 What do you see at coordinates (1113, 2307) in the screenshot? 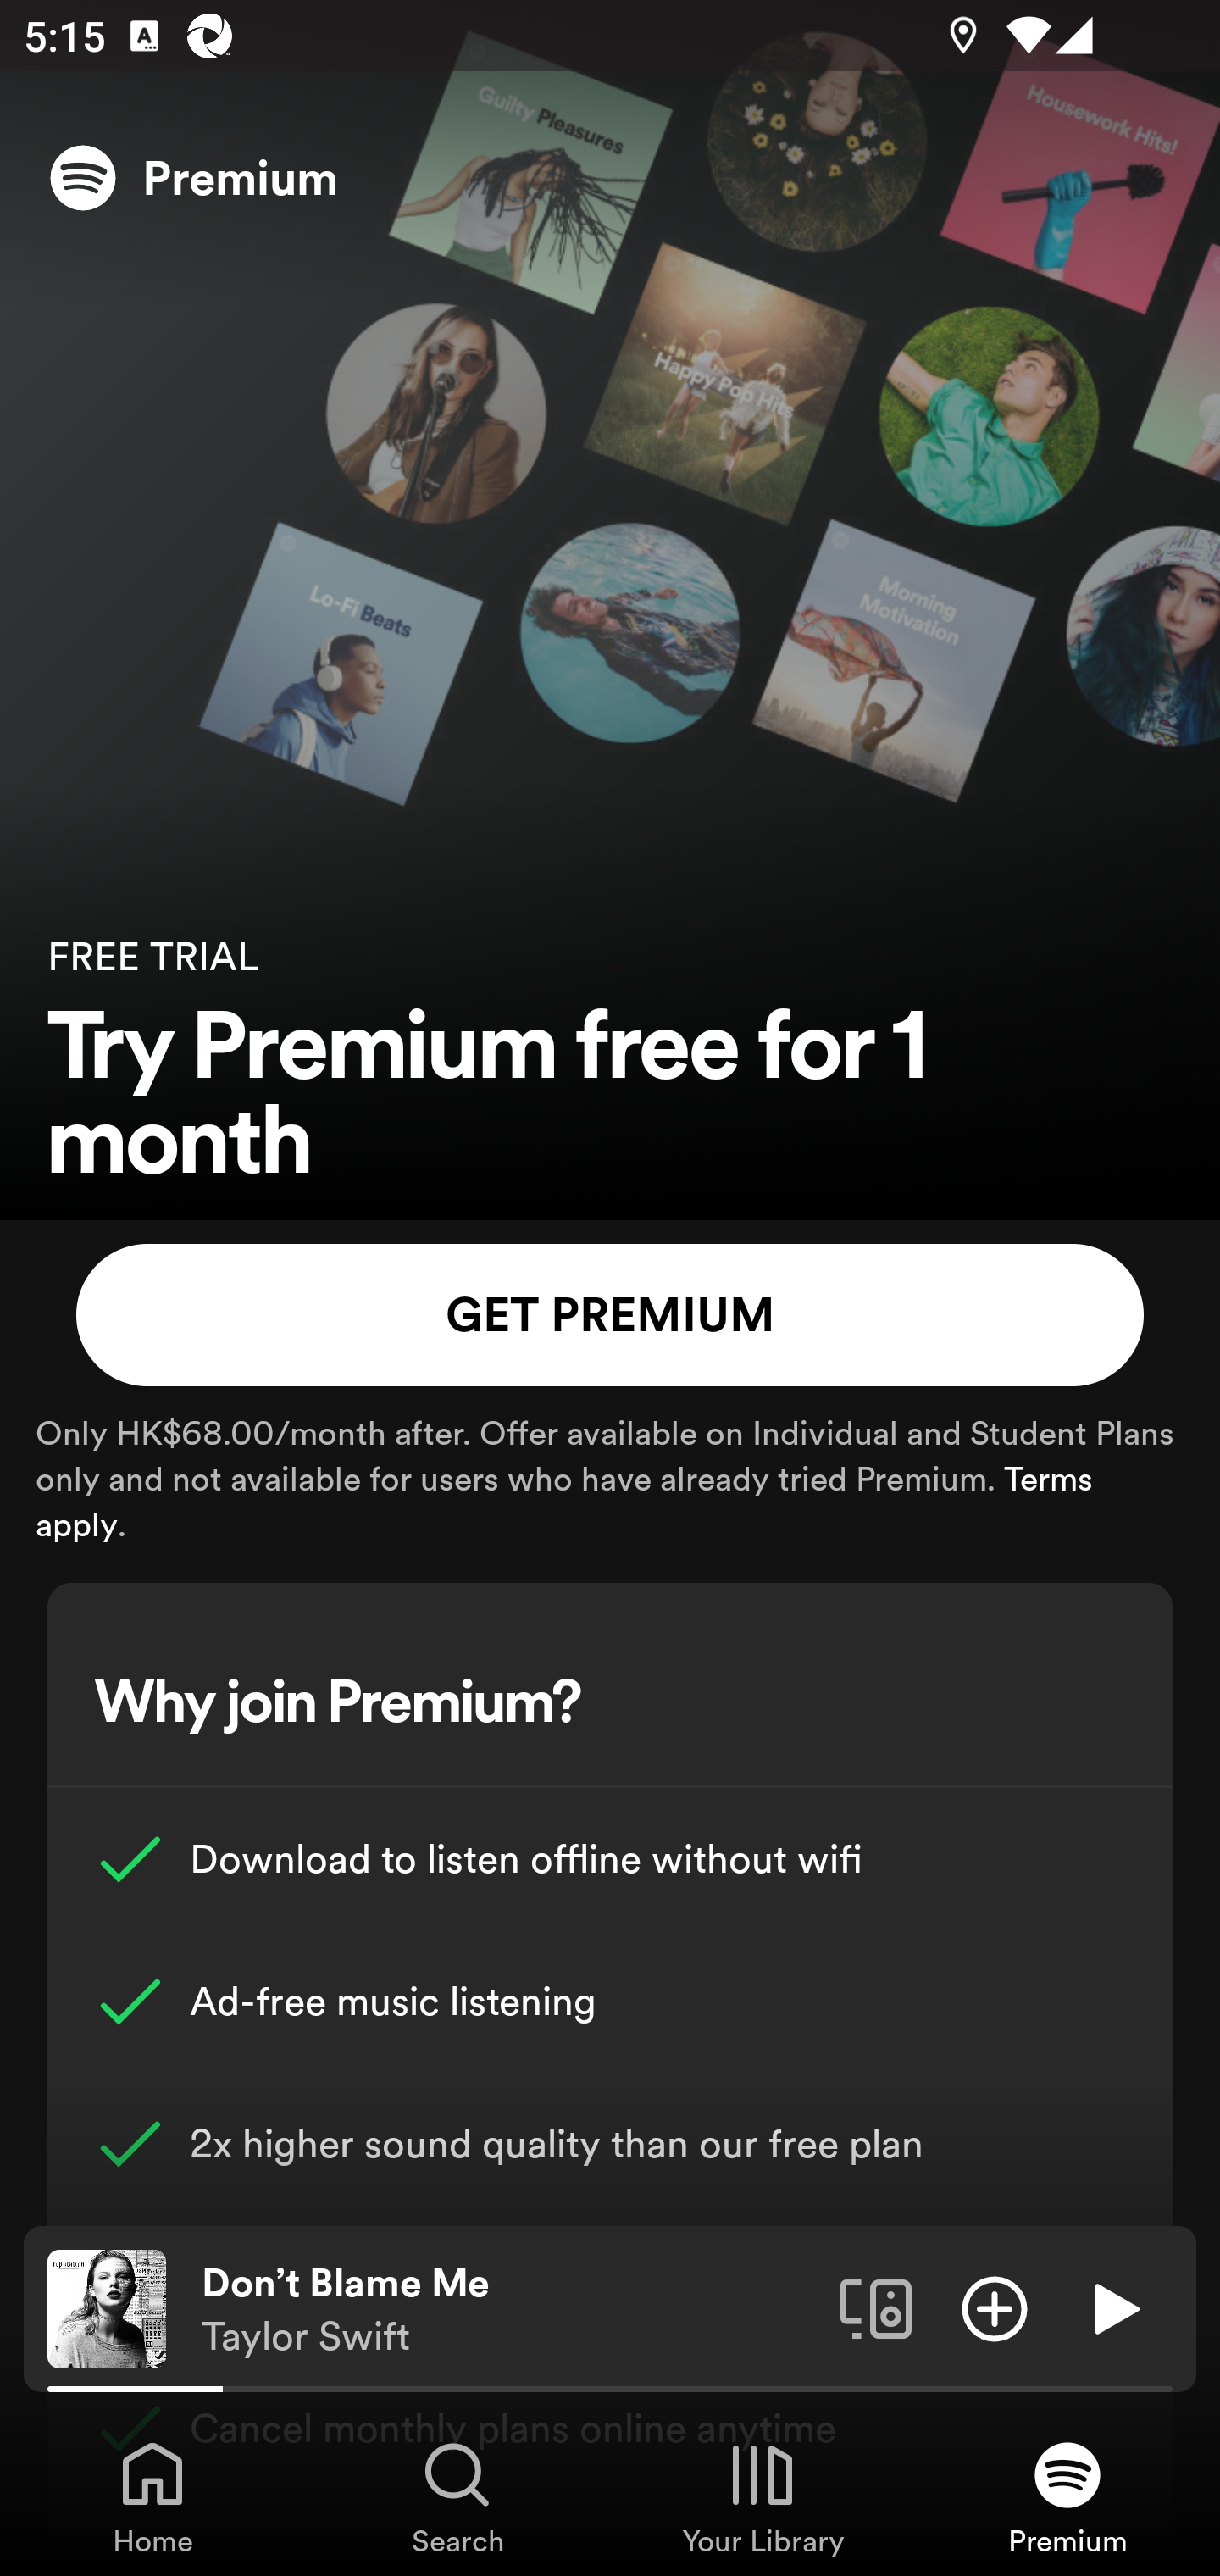
I see `Play` at bounding box center [1113, 2307].